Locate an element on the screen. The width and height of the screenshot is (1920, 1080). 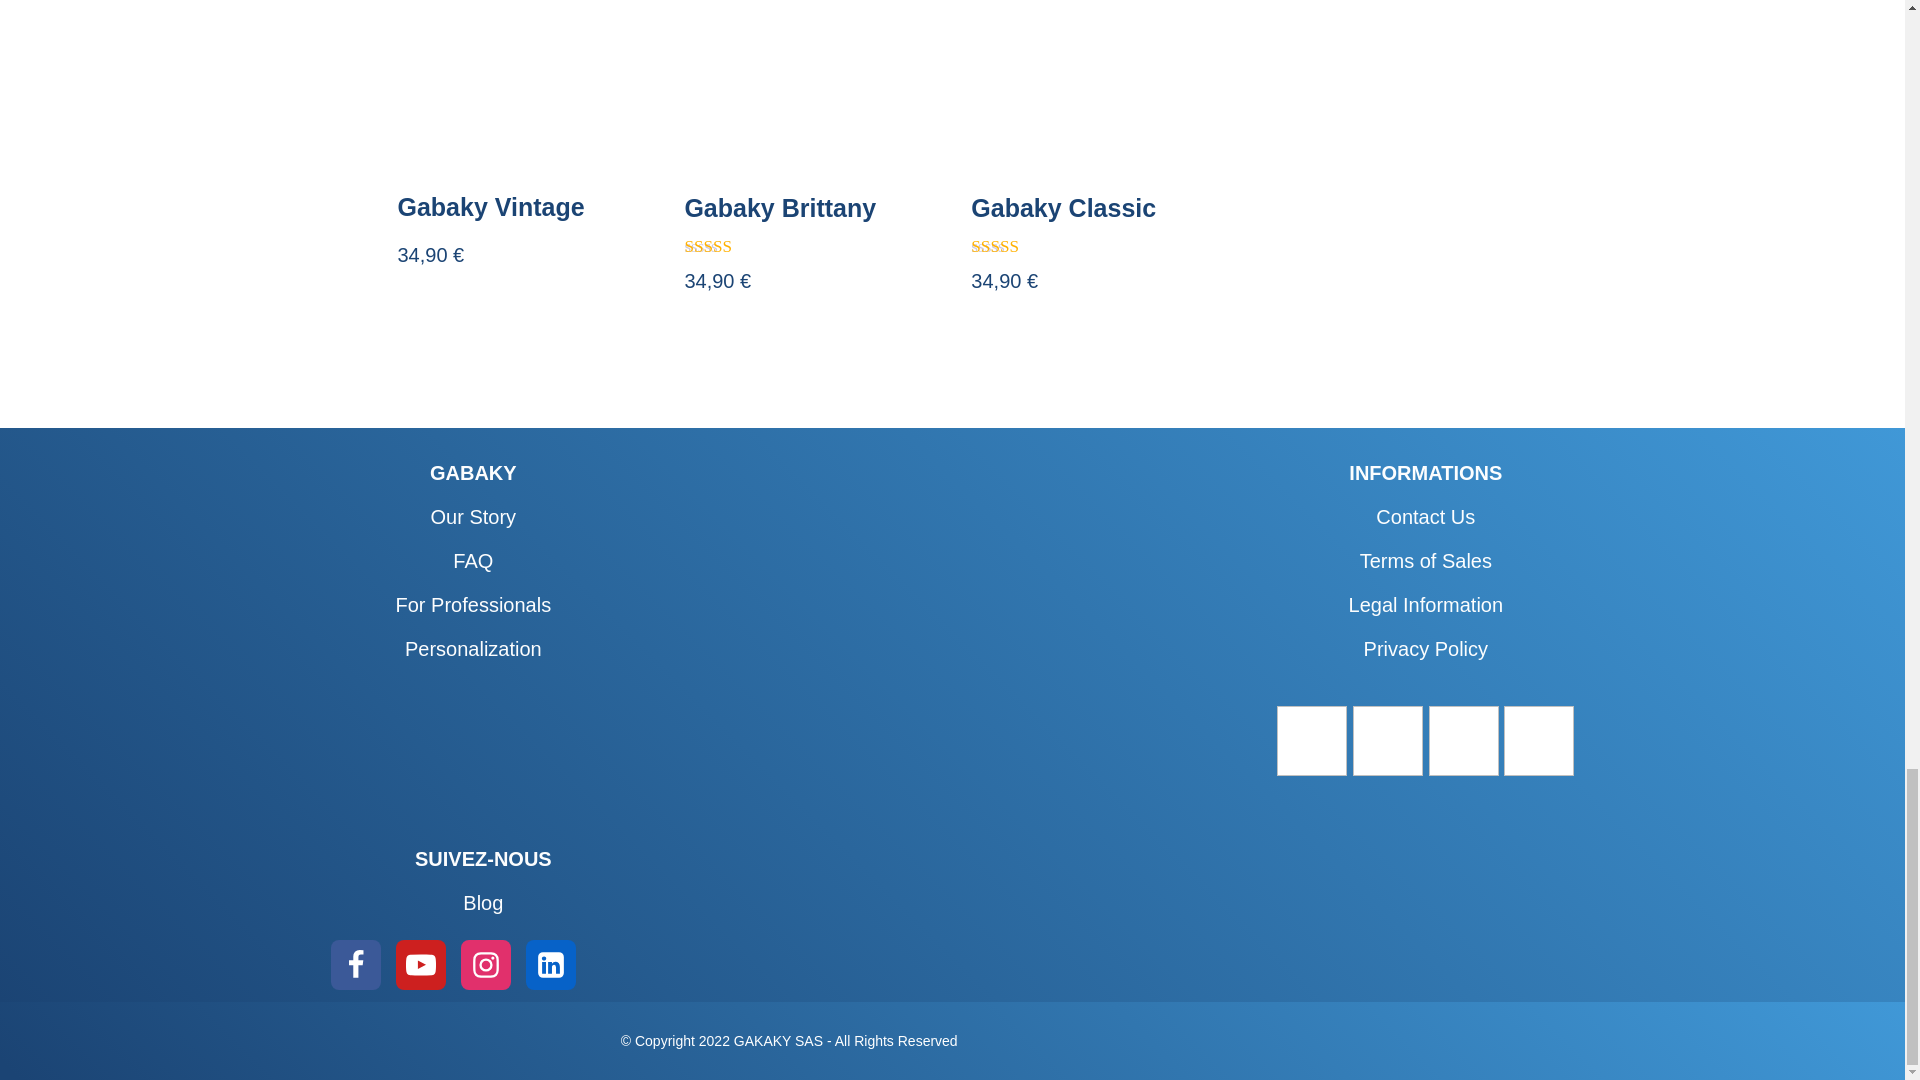
Blog is located at coordinates (482, 902).